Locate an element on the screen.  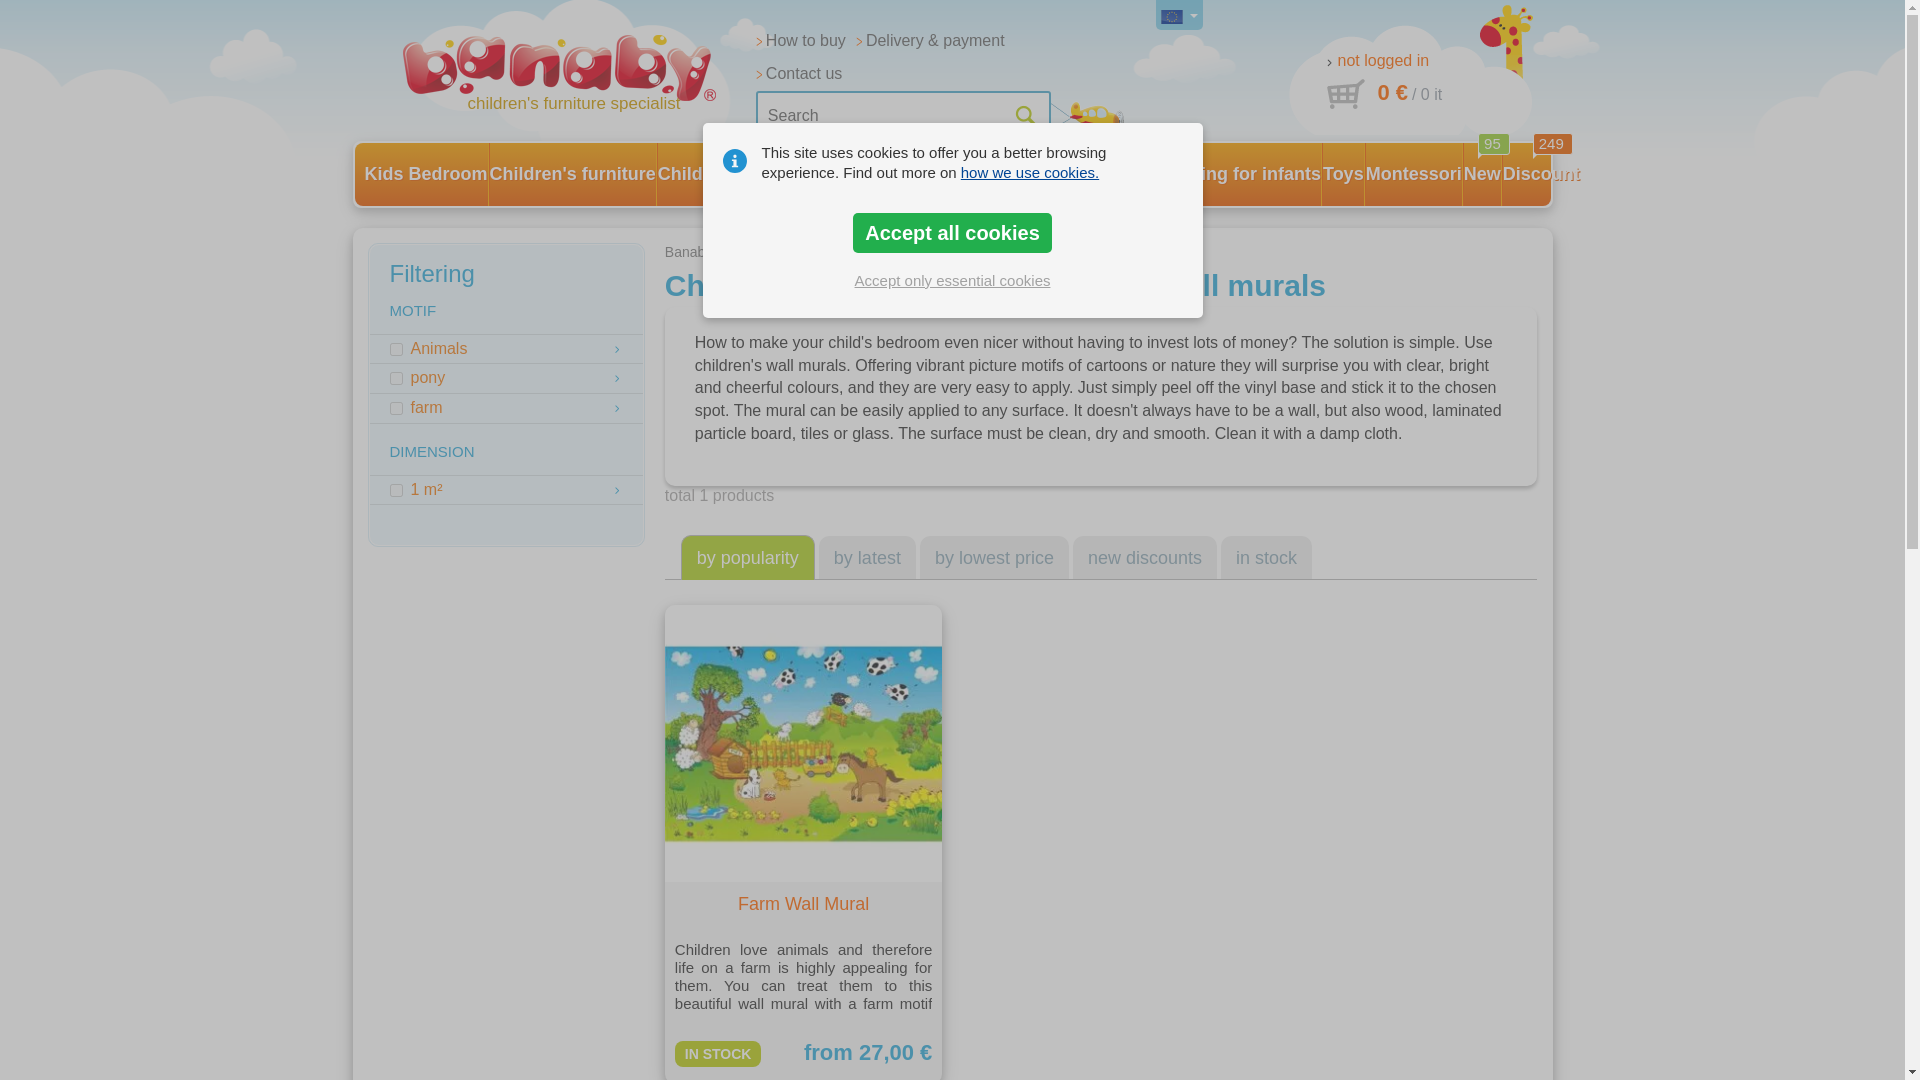
Kids Bedroom is located at coordinates (426, 174).